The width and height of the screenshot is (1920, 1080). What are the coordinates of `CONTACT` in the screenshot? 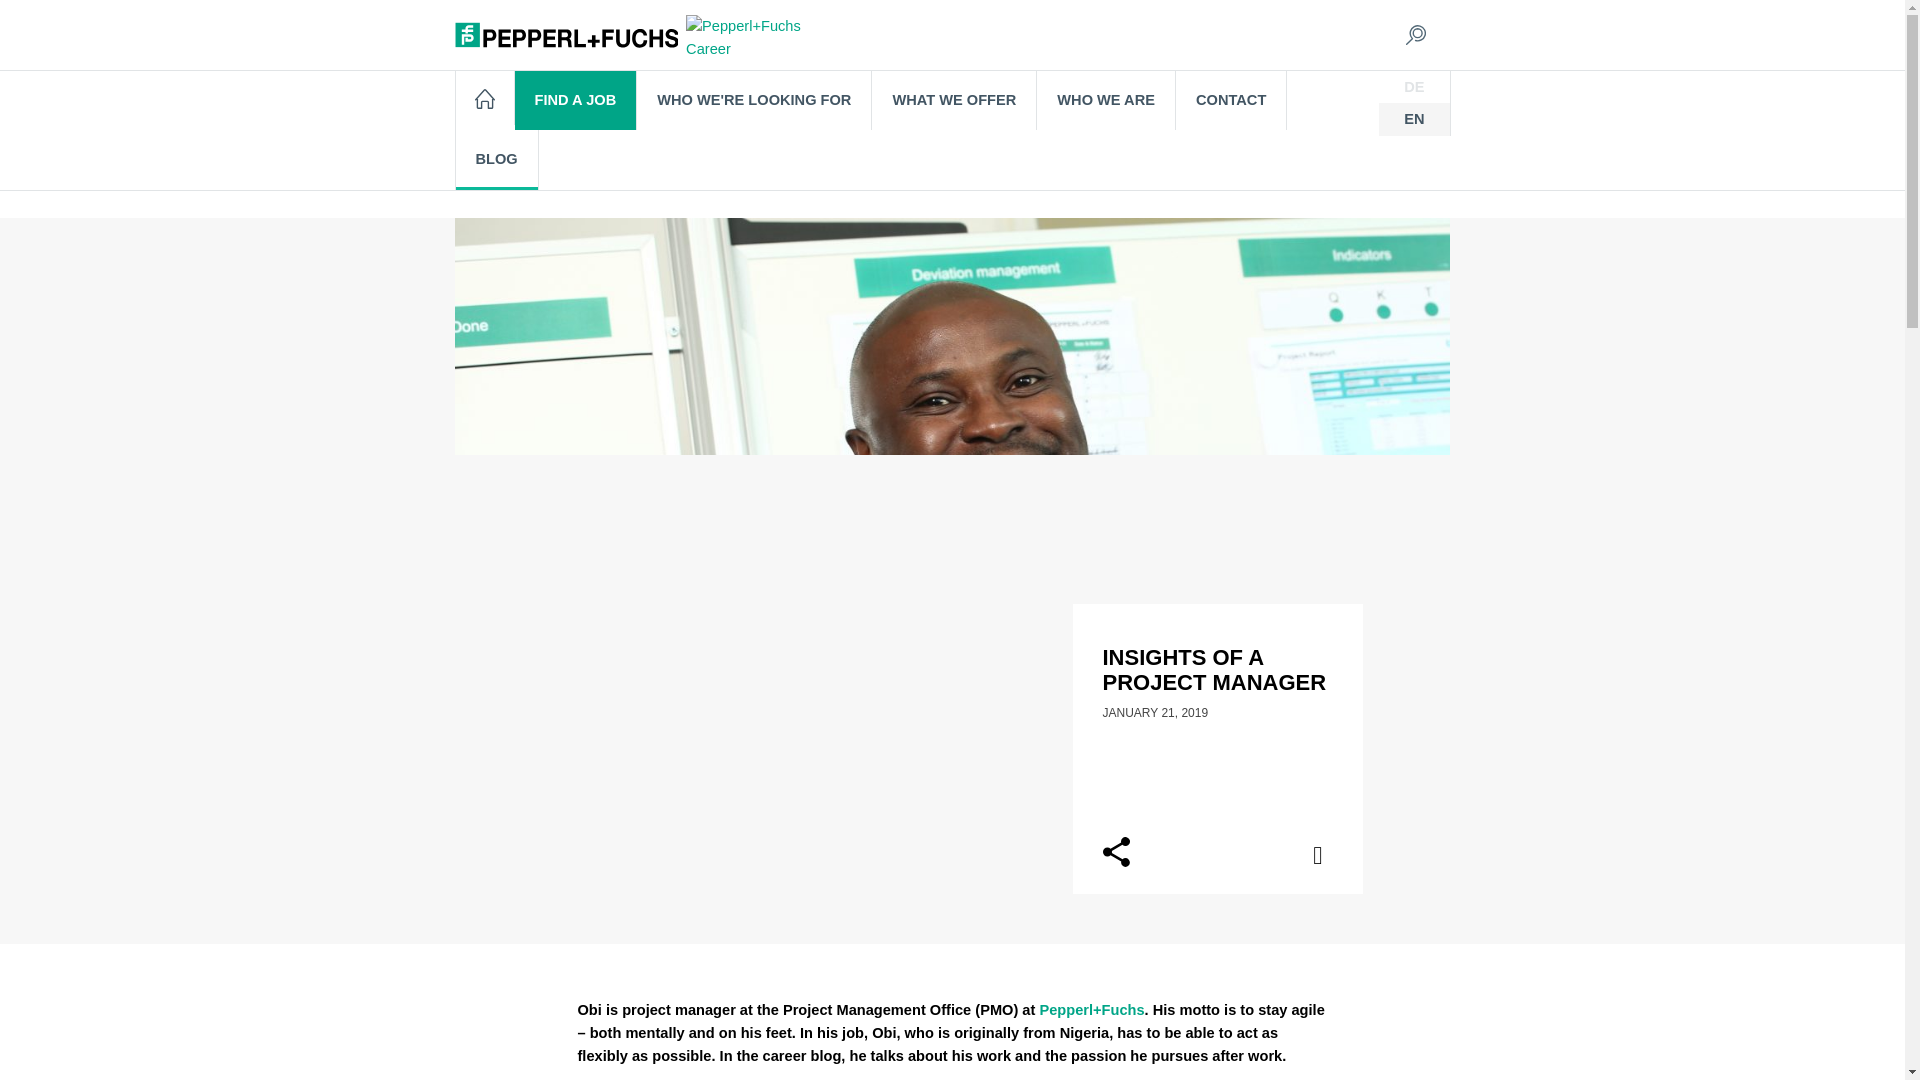 It's located at (1230, 100).